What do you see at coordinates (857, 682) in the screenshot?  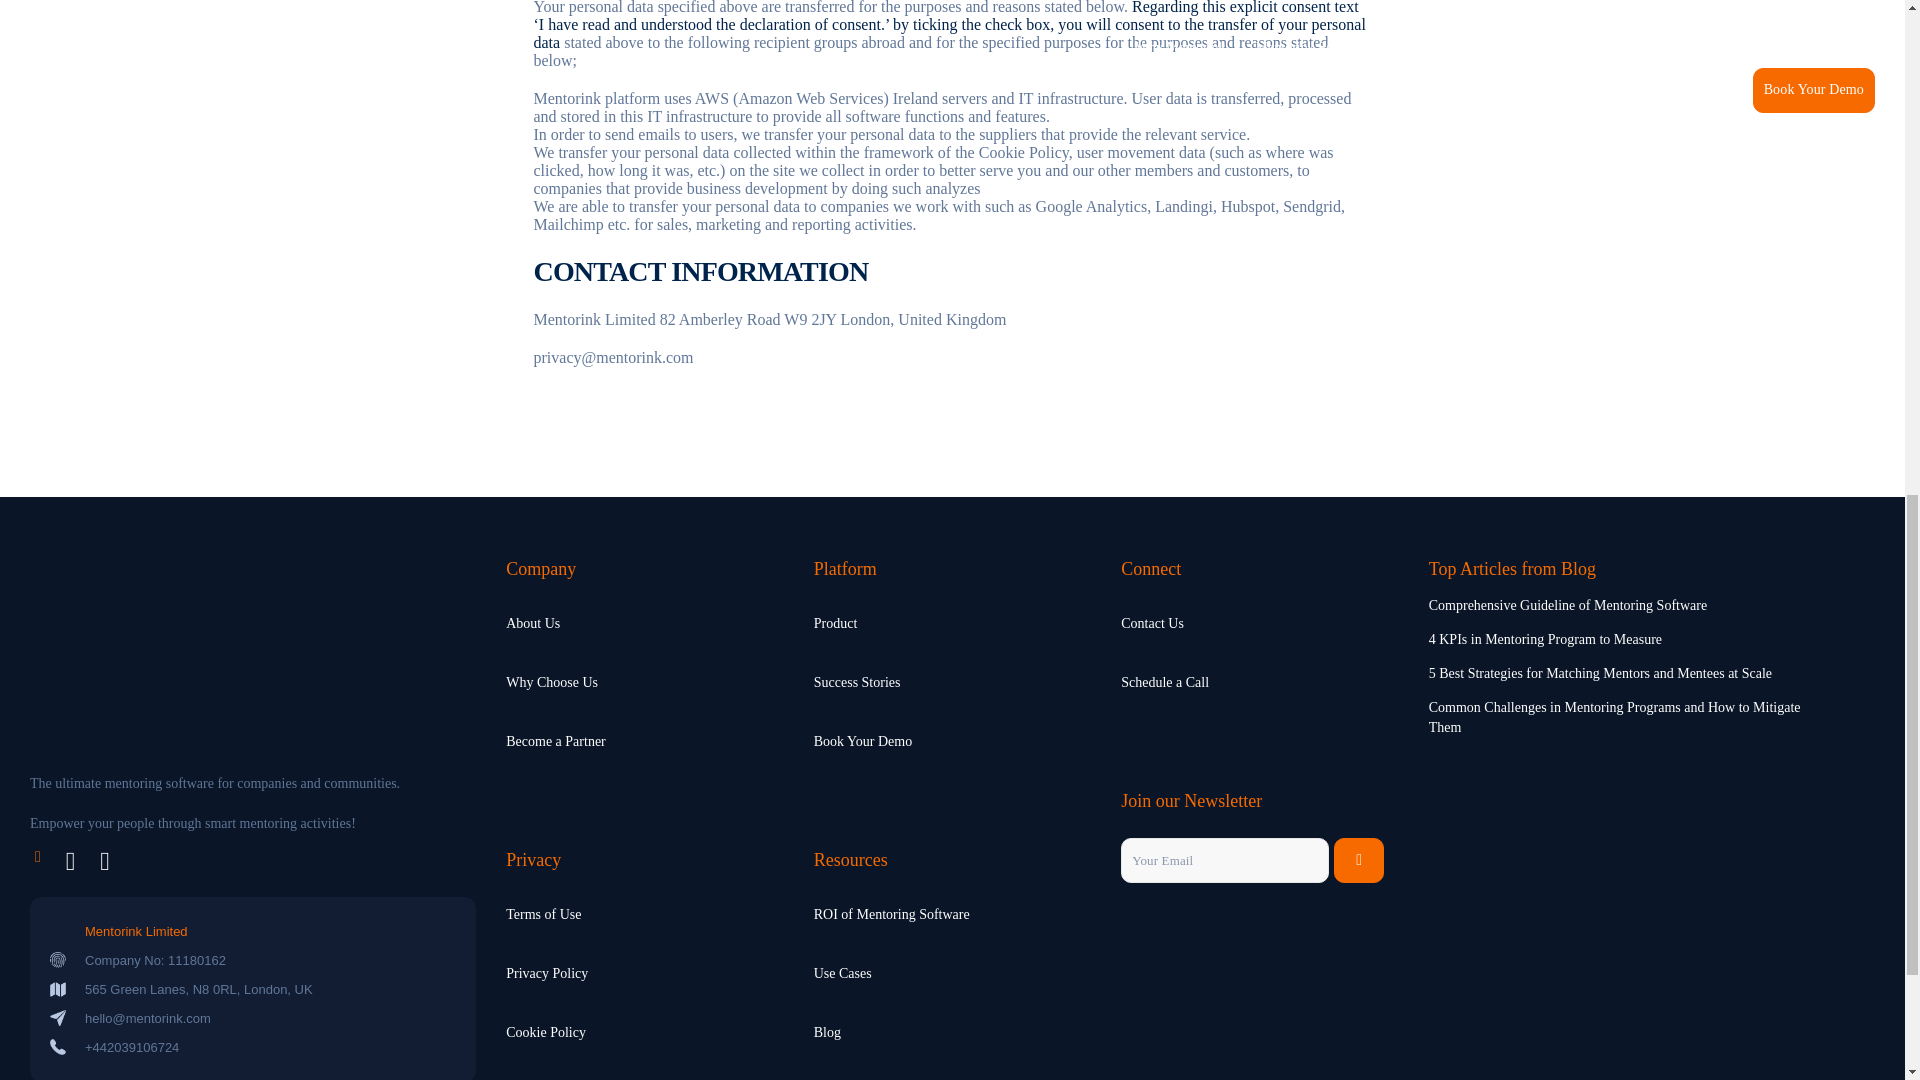 I see `Success Stories` at bounding box center [857, 682].